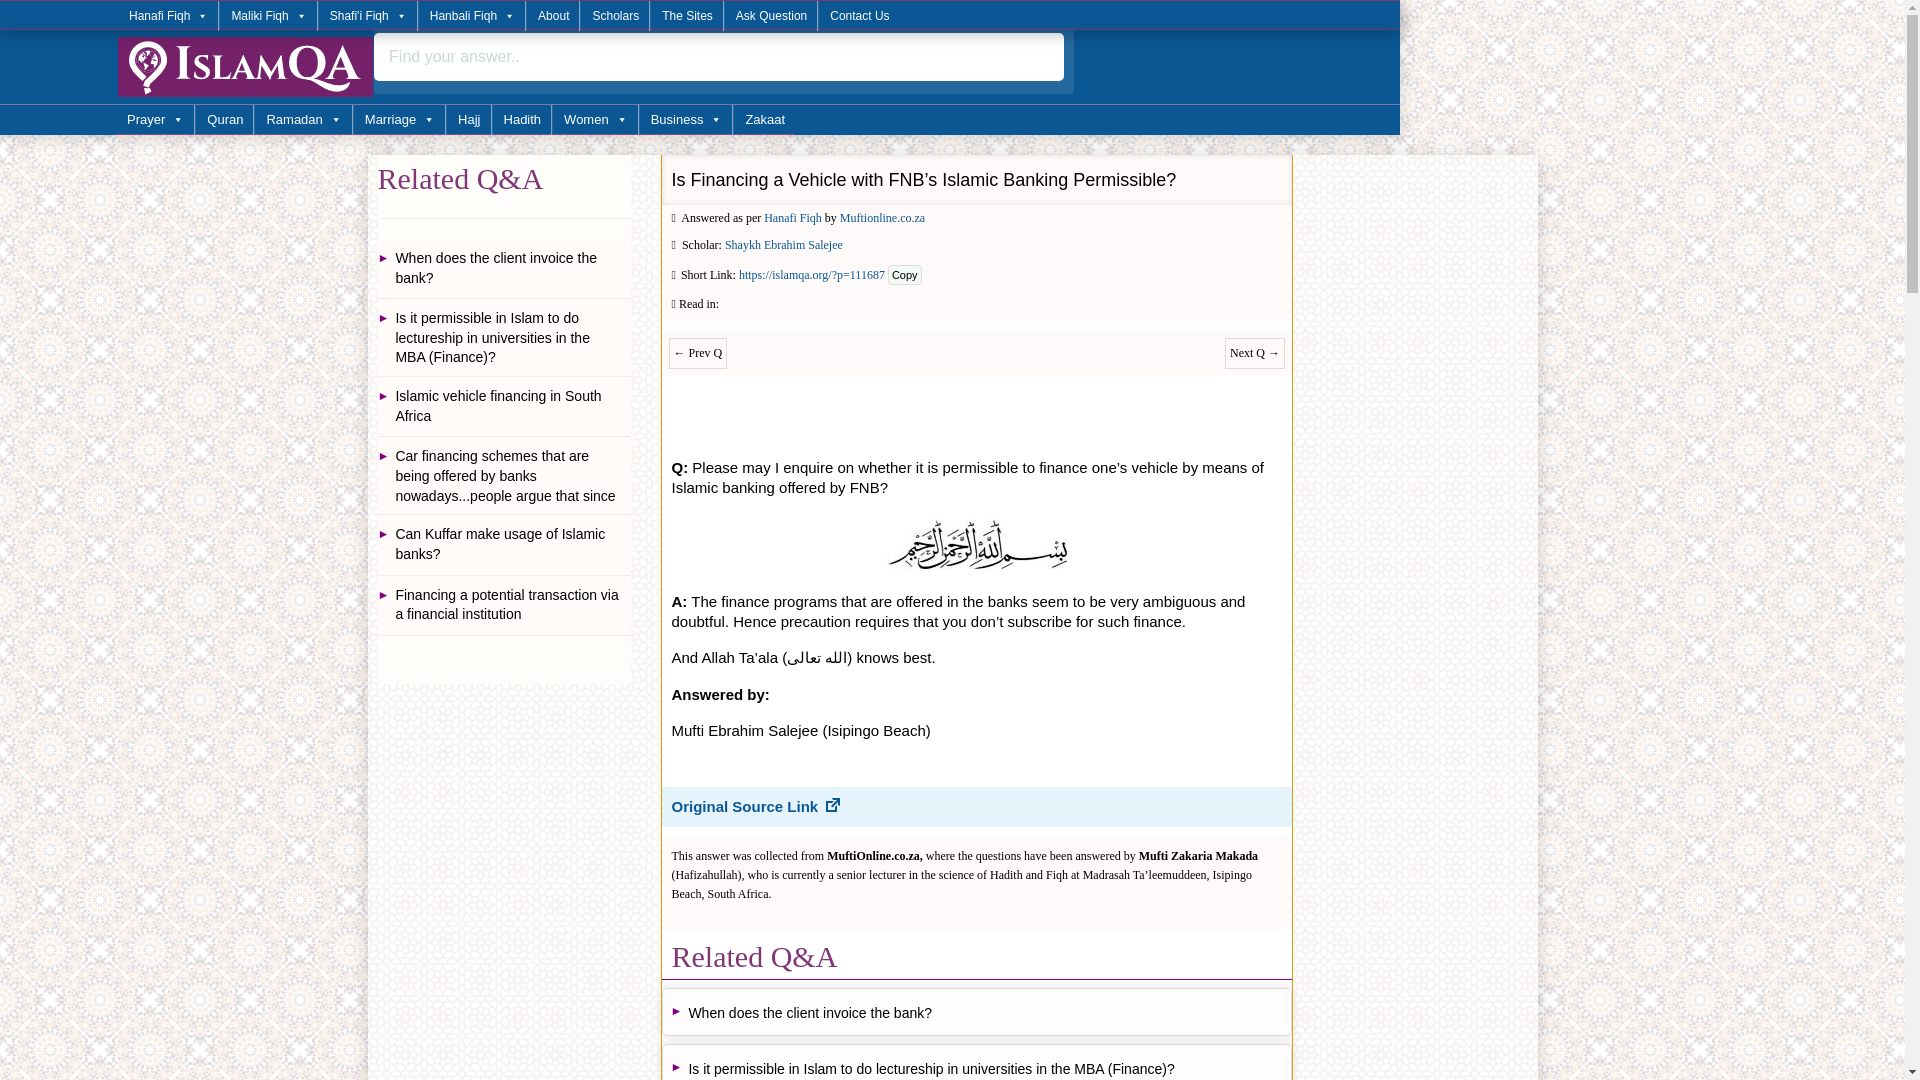 The height and width of the screenshot is (1080, 1920). Describe the element at coordinates (267, 16) in the screenshot. I see `Maliki Fiqh` at that location.